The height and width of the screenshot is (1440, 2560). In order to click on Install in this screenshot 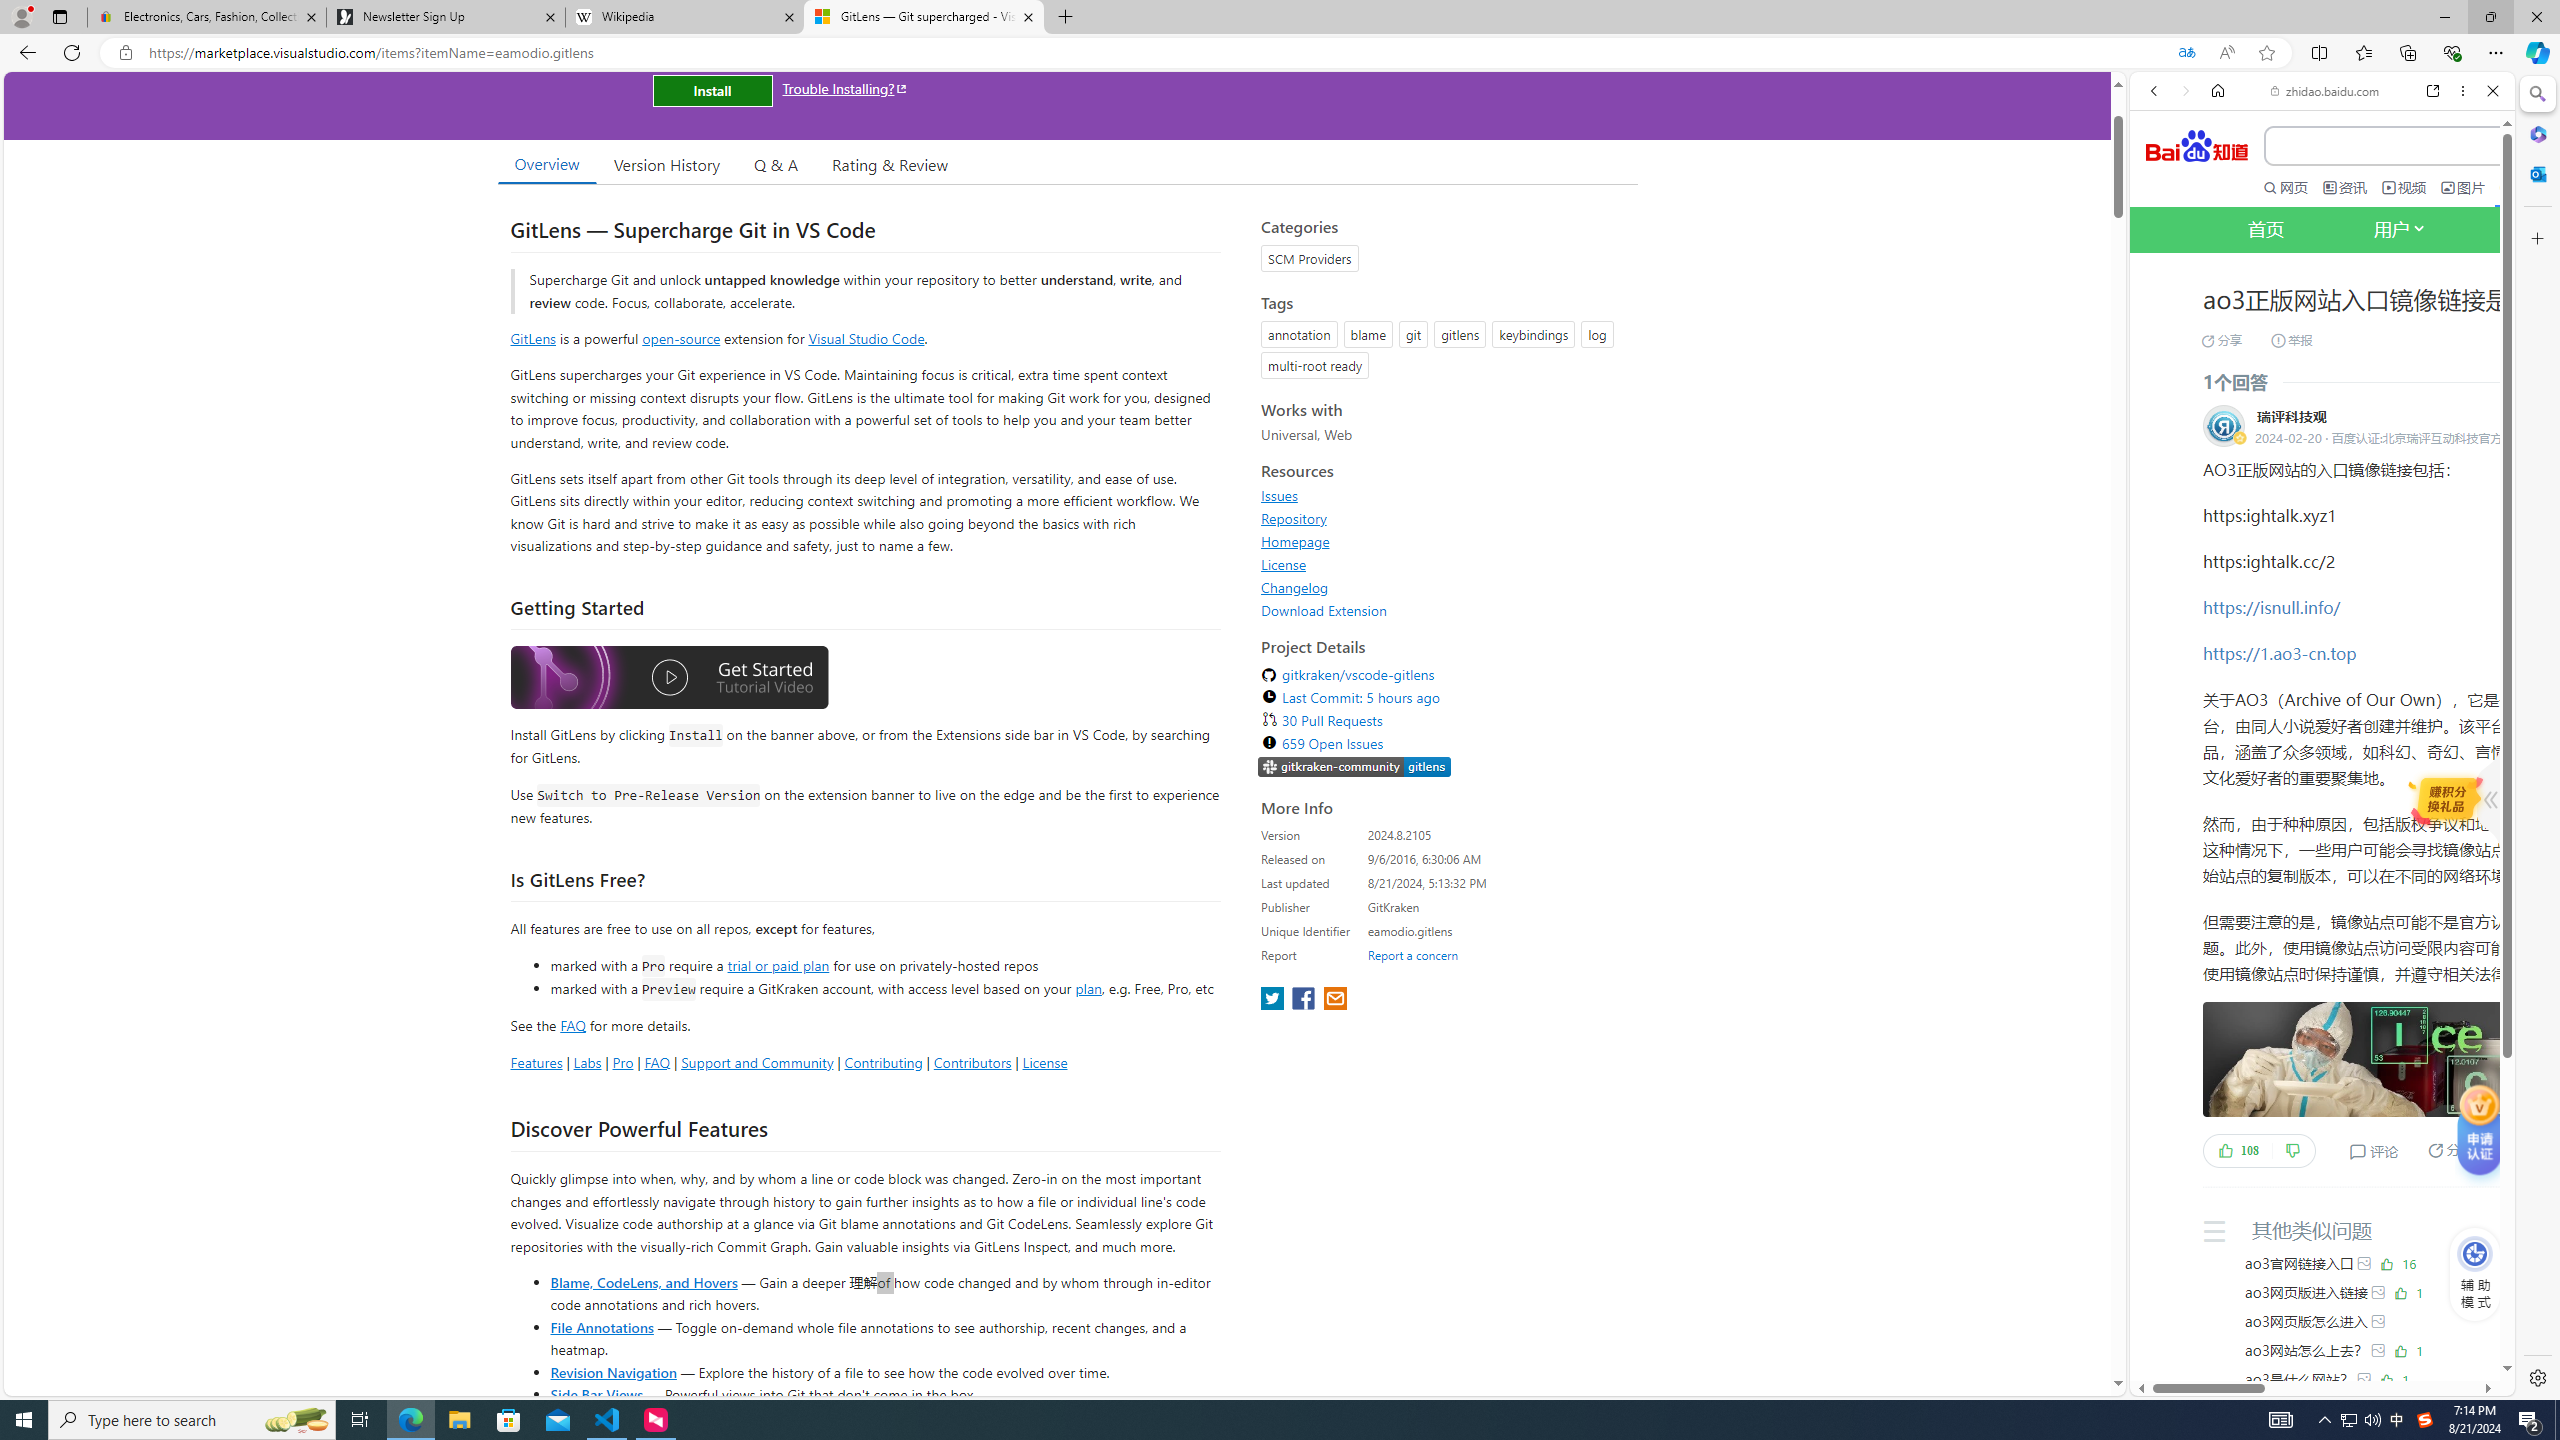, I will do `click(712, 90)`.